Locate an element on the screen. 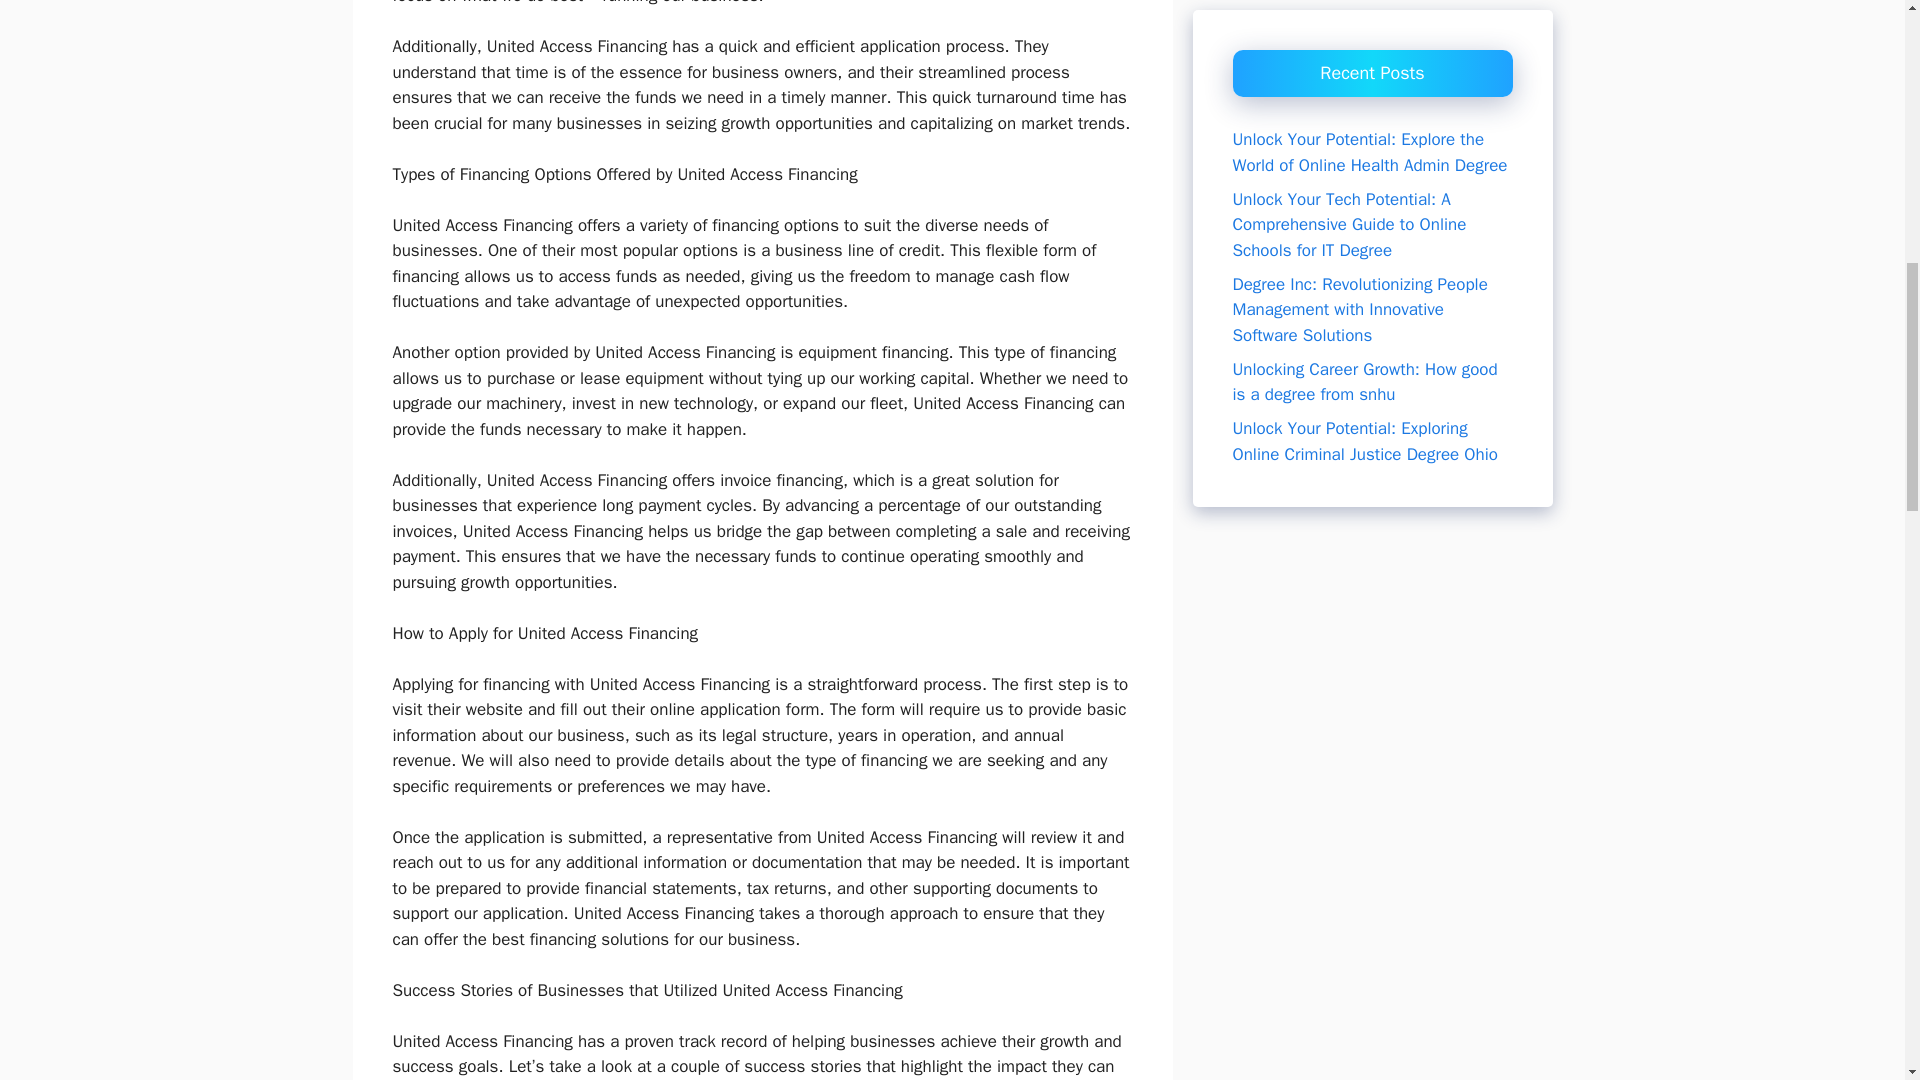 The width and height of the screenshot is (1920, 1080). Unlocking Career Growth: How good is a degree from snhu is located at coordinates (1364, 329).